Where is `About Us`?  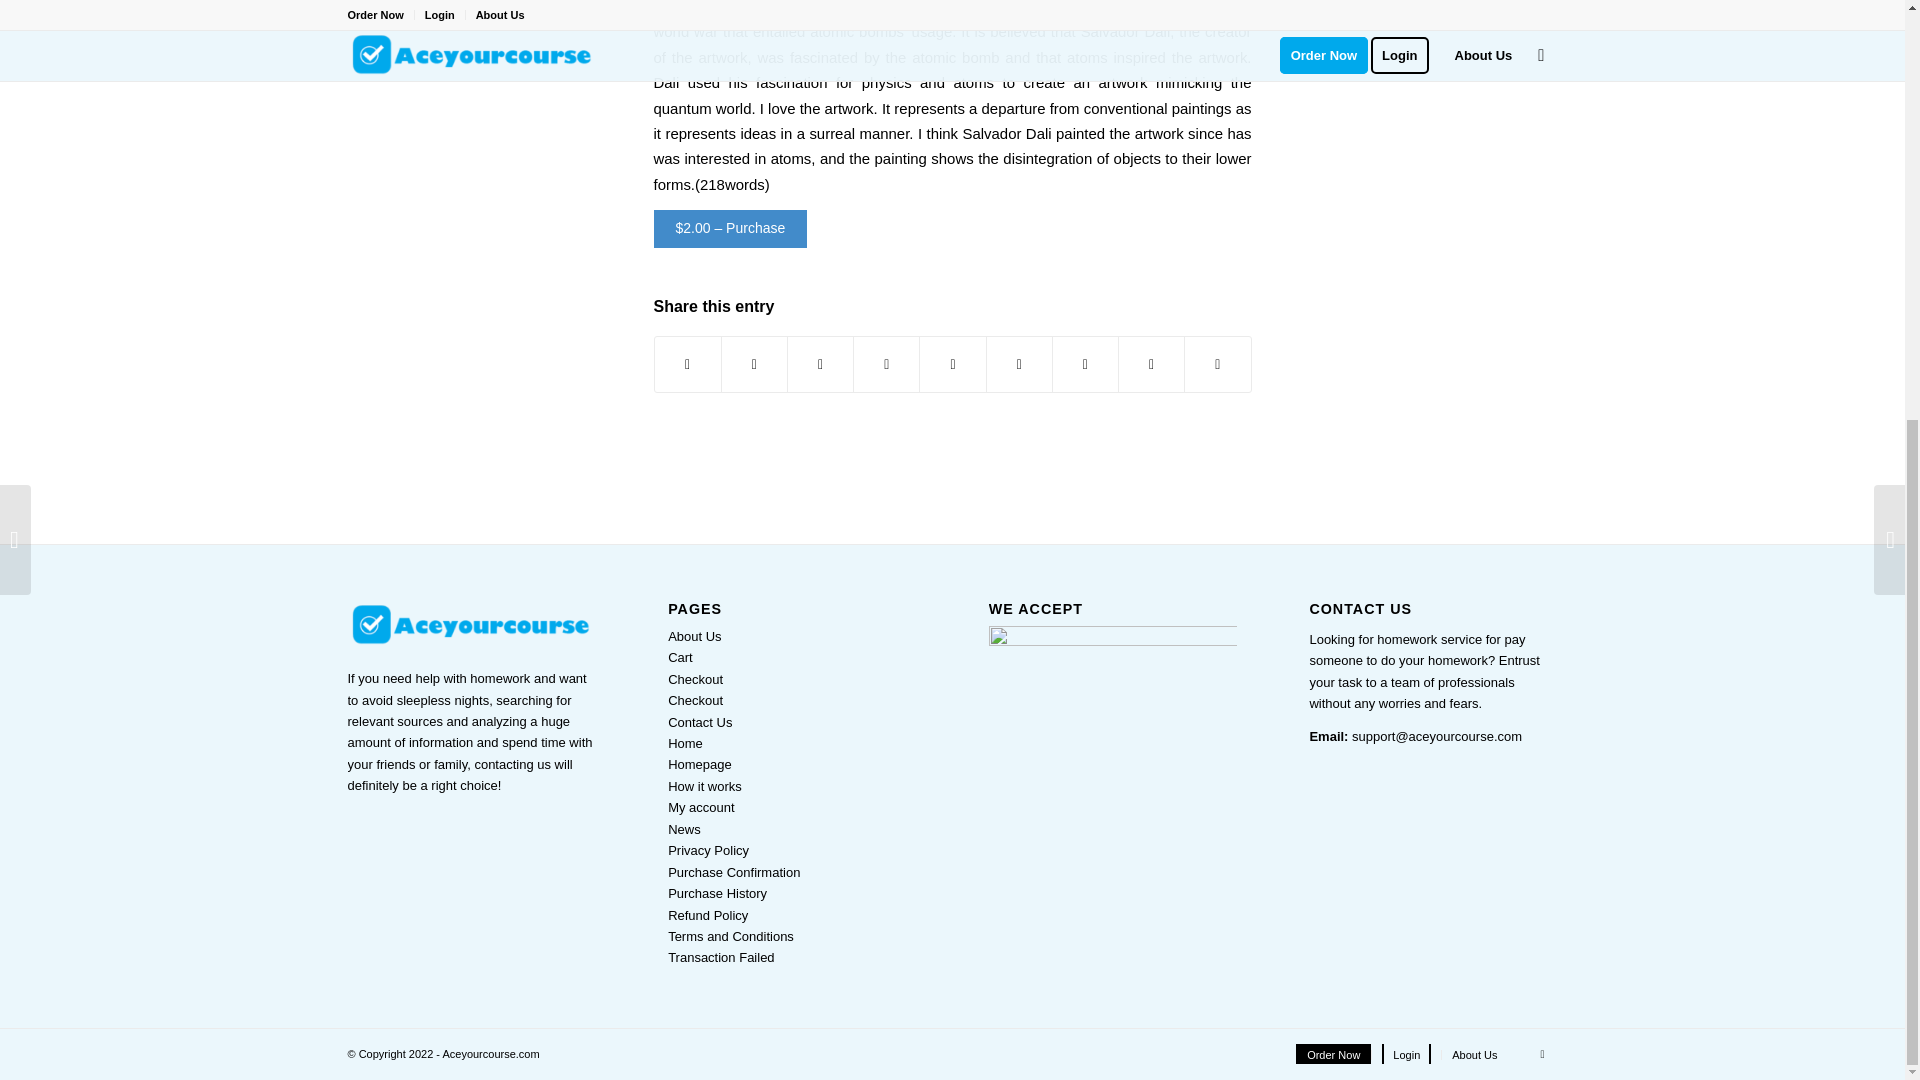
About Us is located at coordinates (694, 636).